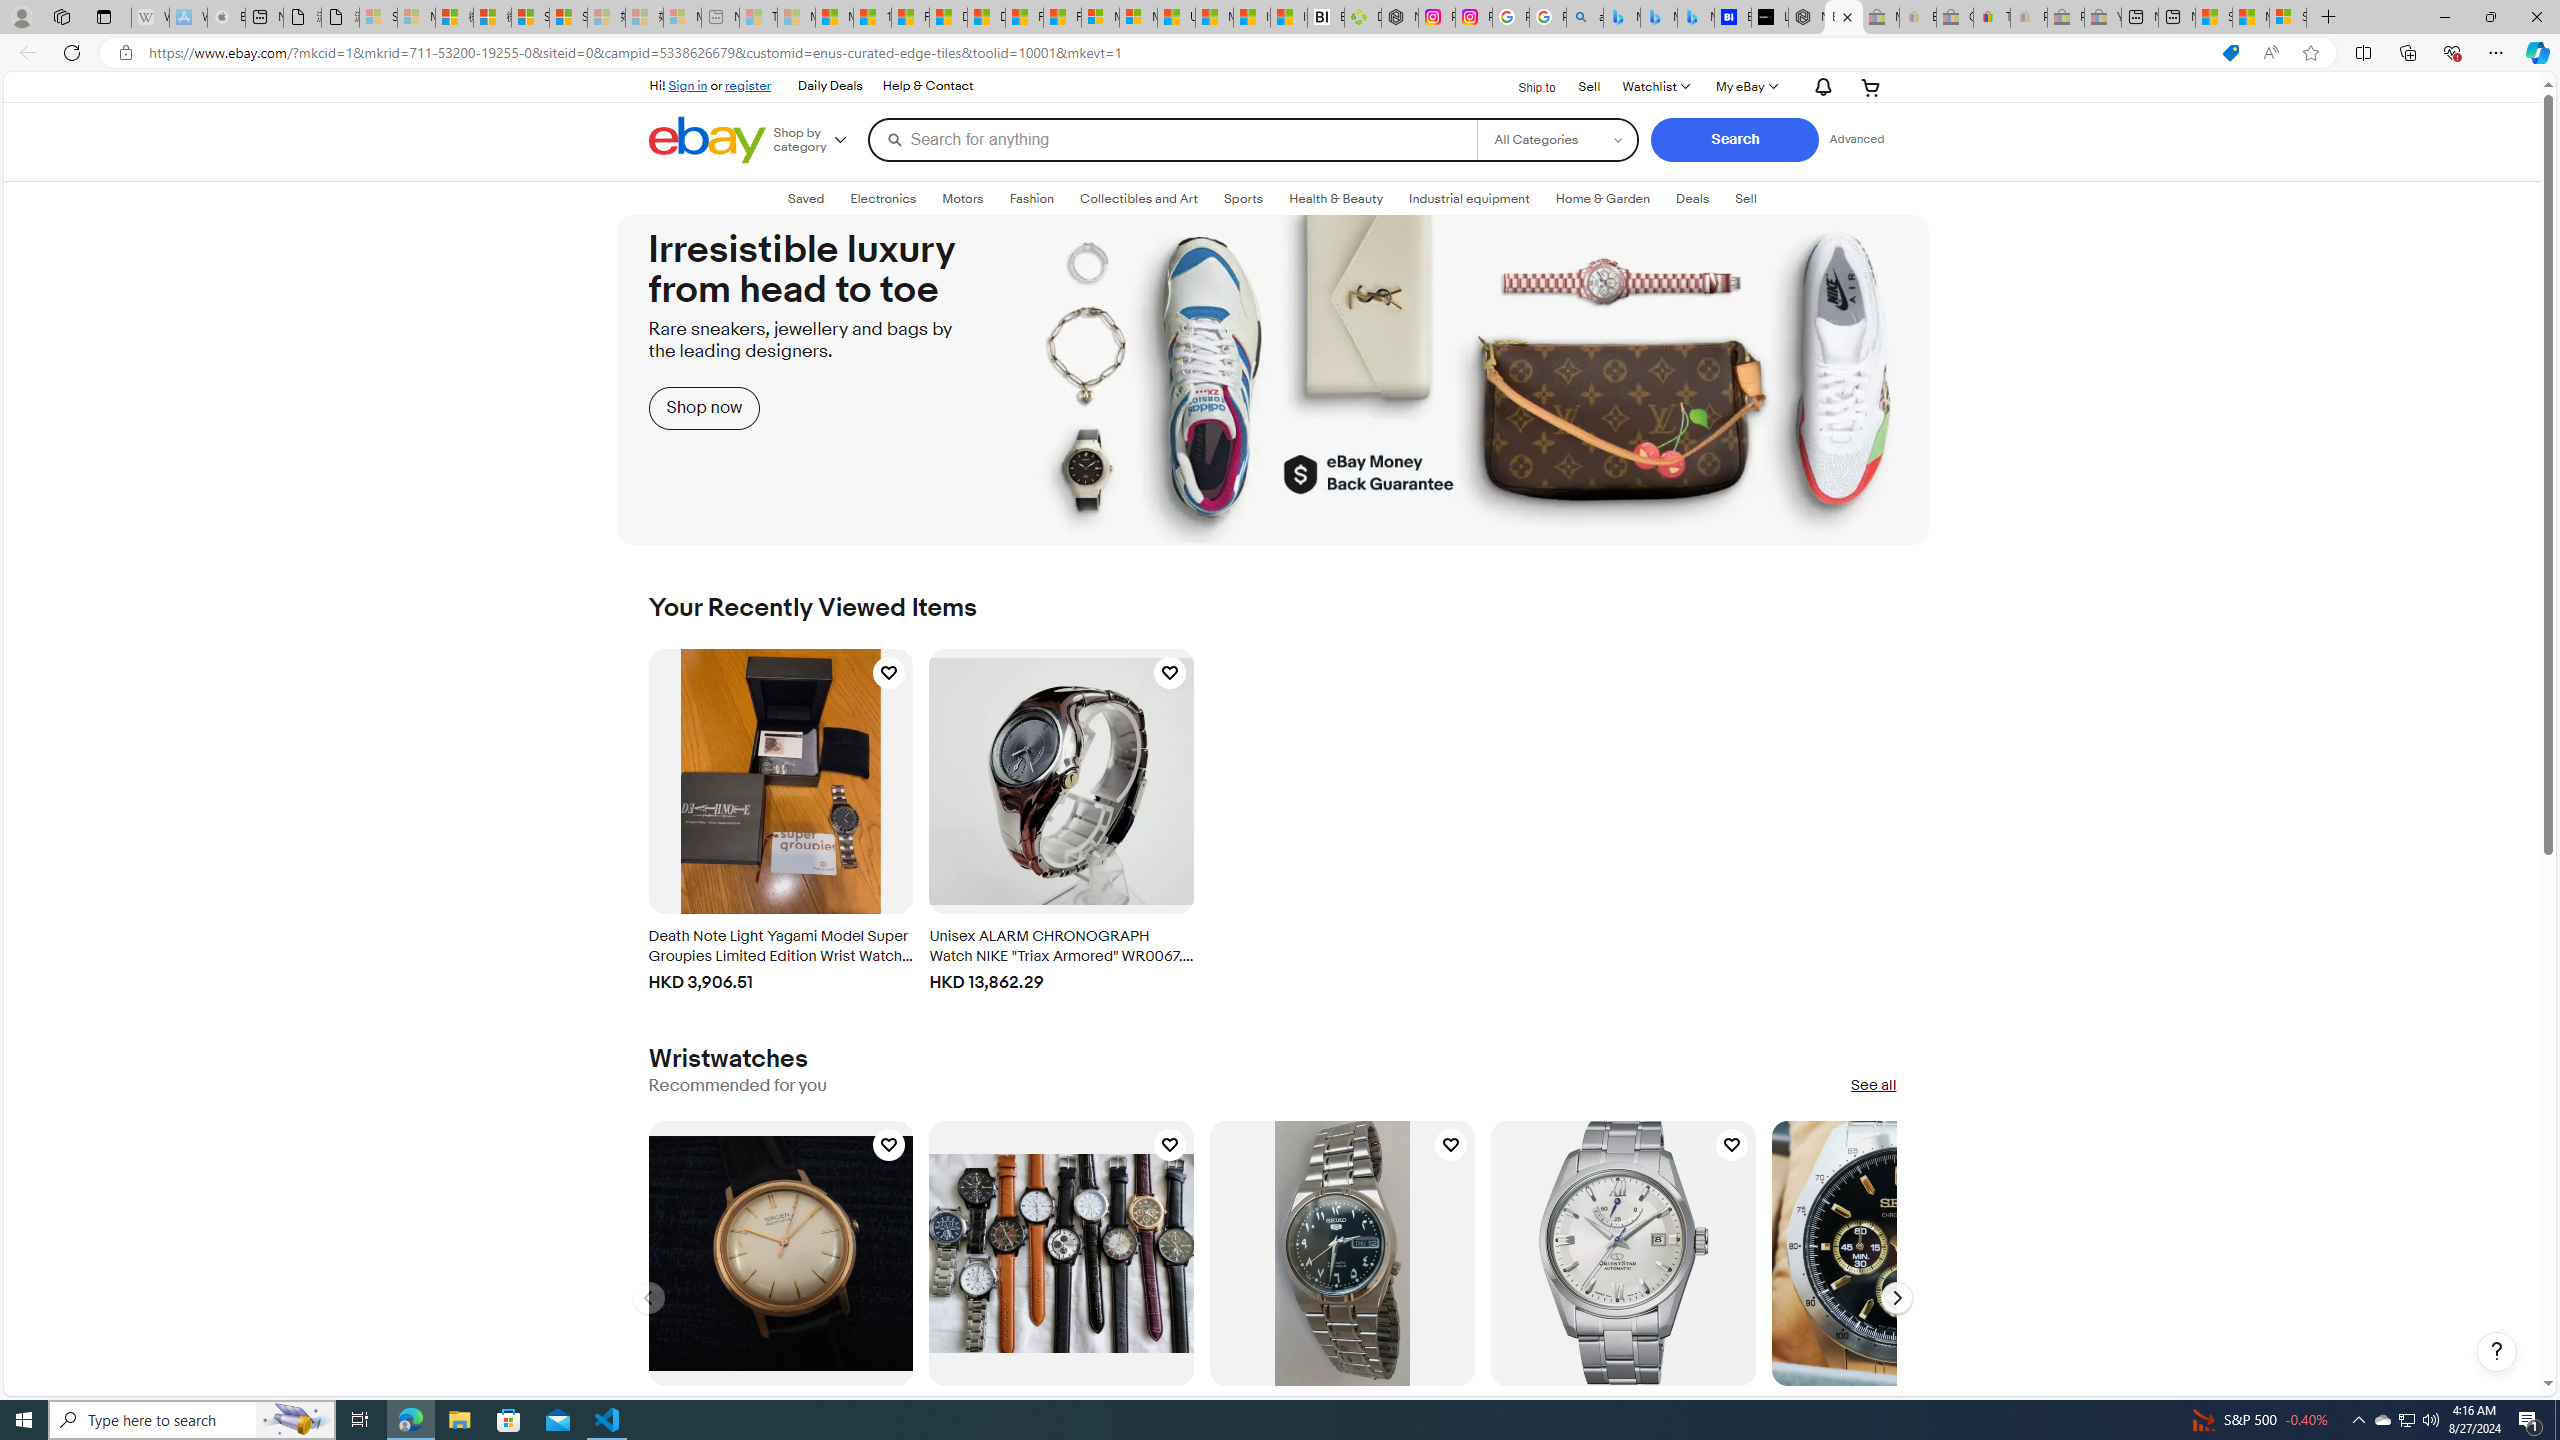 The image size is (2560, 1440). Describe the element at coordinates (1139, 199) in the screenshot. I see `Collectibles and Art` at that location.